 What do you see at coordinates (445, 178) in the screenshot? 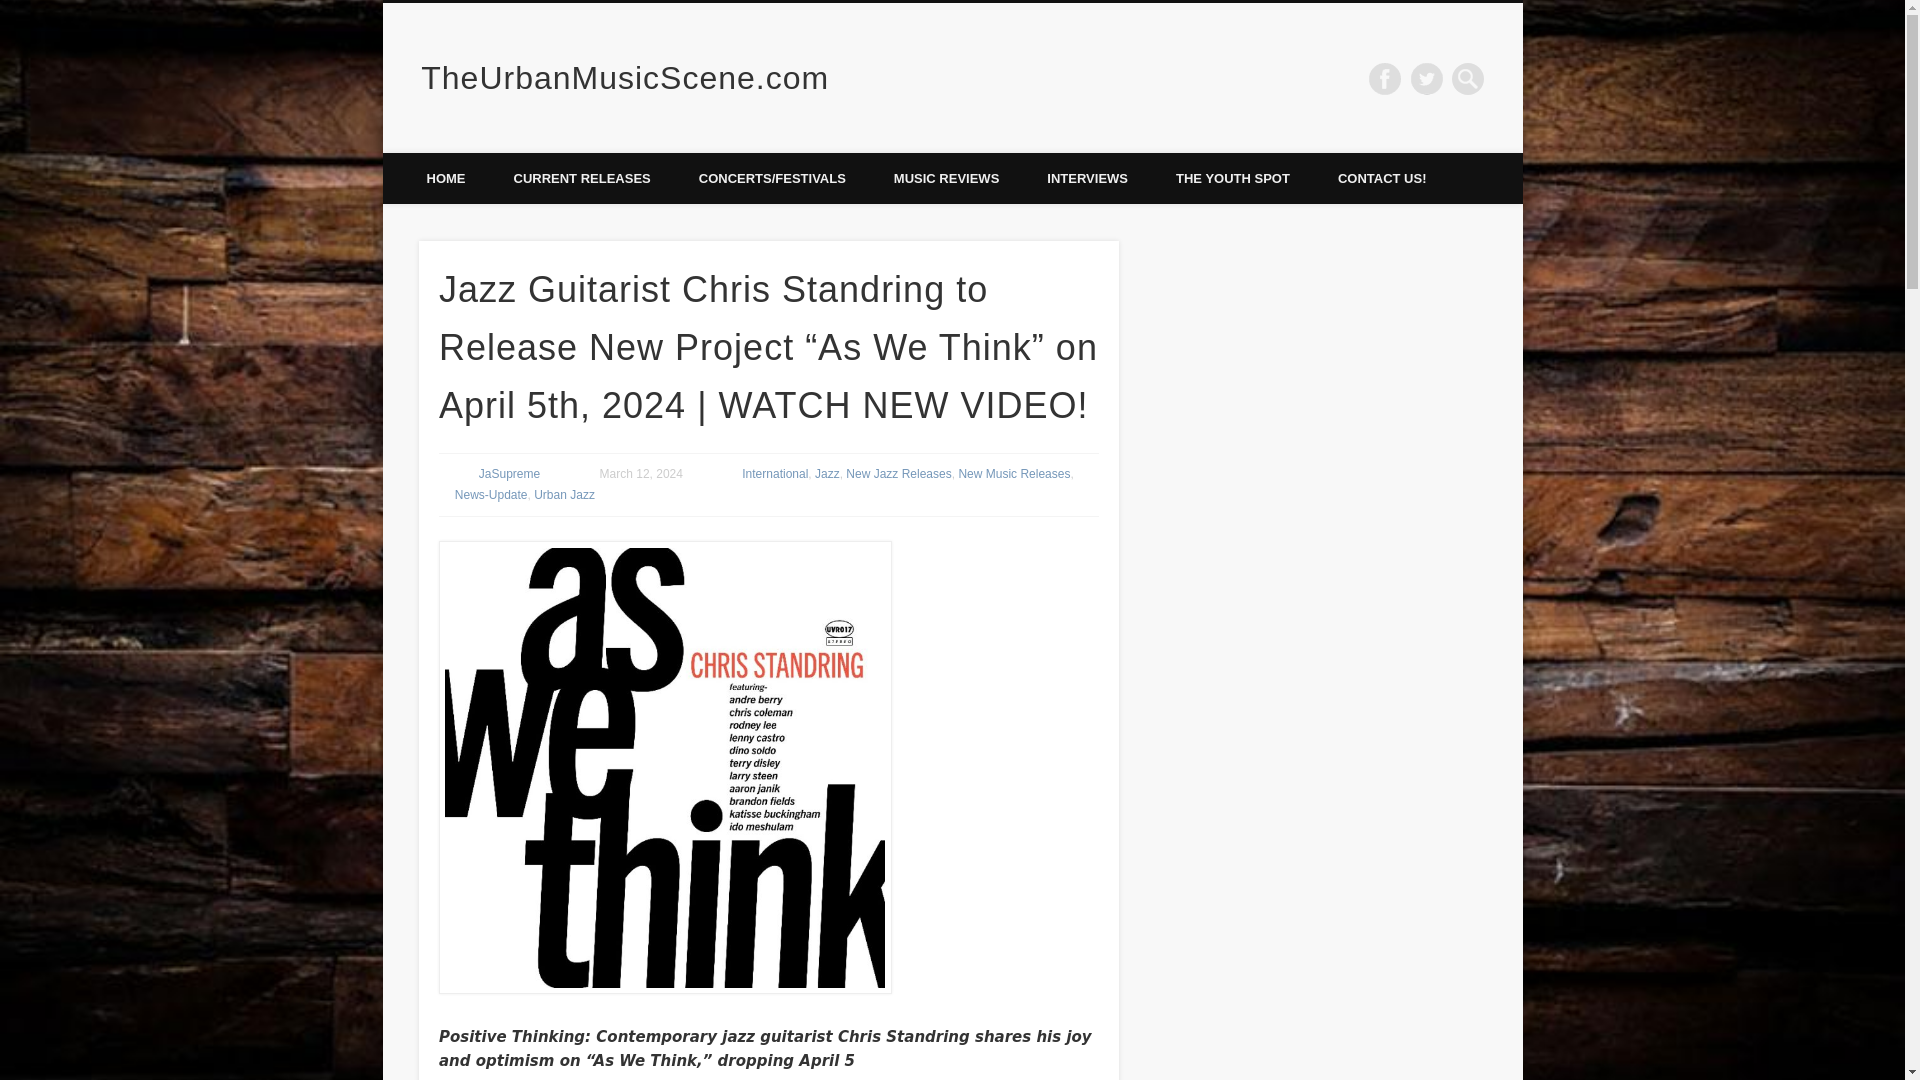
I see `HOME` at bounding box center [445, 178].